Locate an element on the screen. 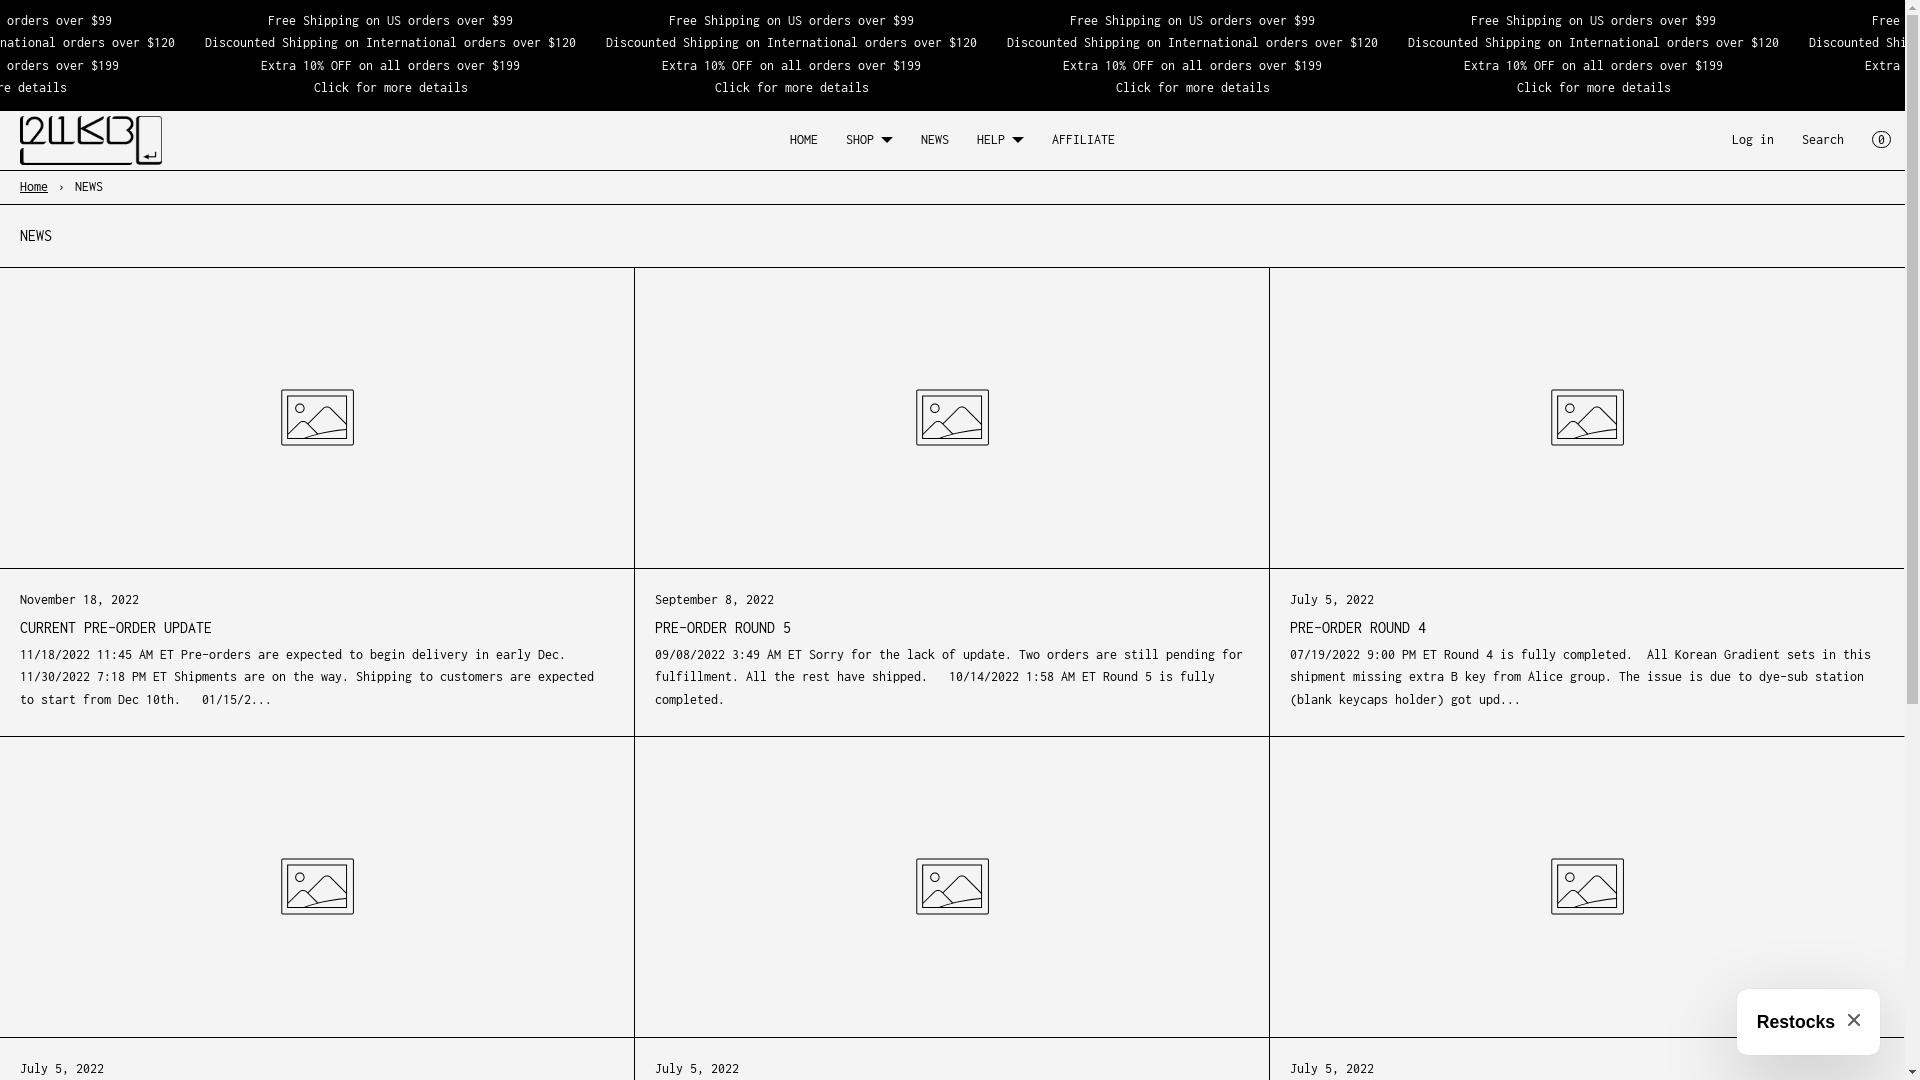 This screenshot has width=1920, height=1080. July 5, 2022
PRE-ORDER ROUND 4 is located at coordinates (1587, 614).